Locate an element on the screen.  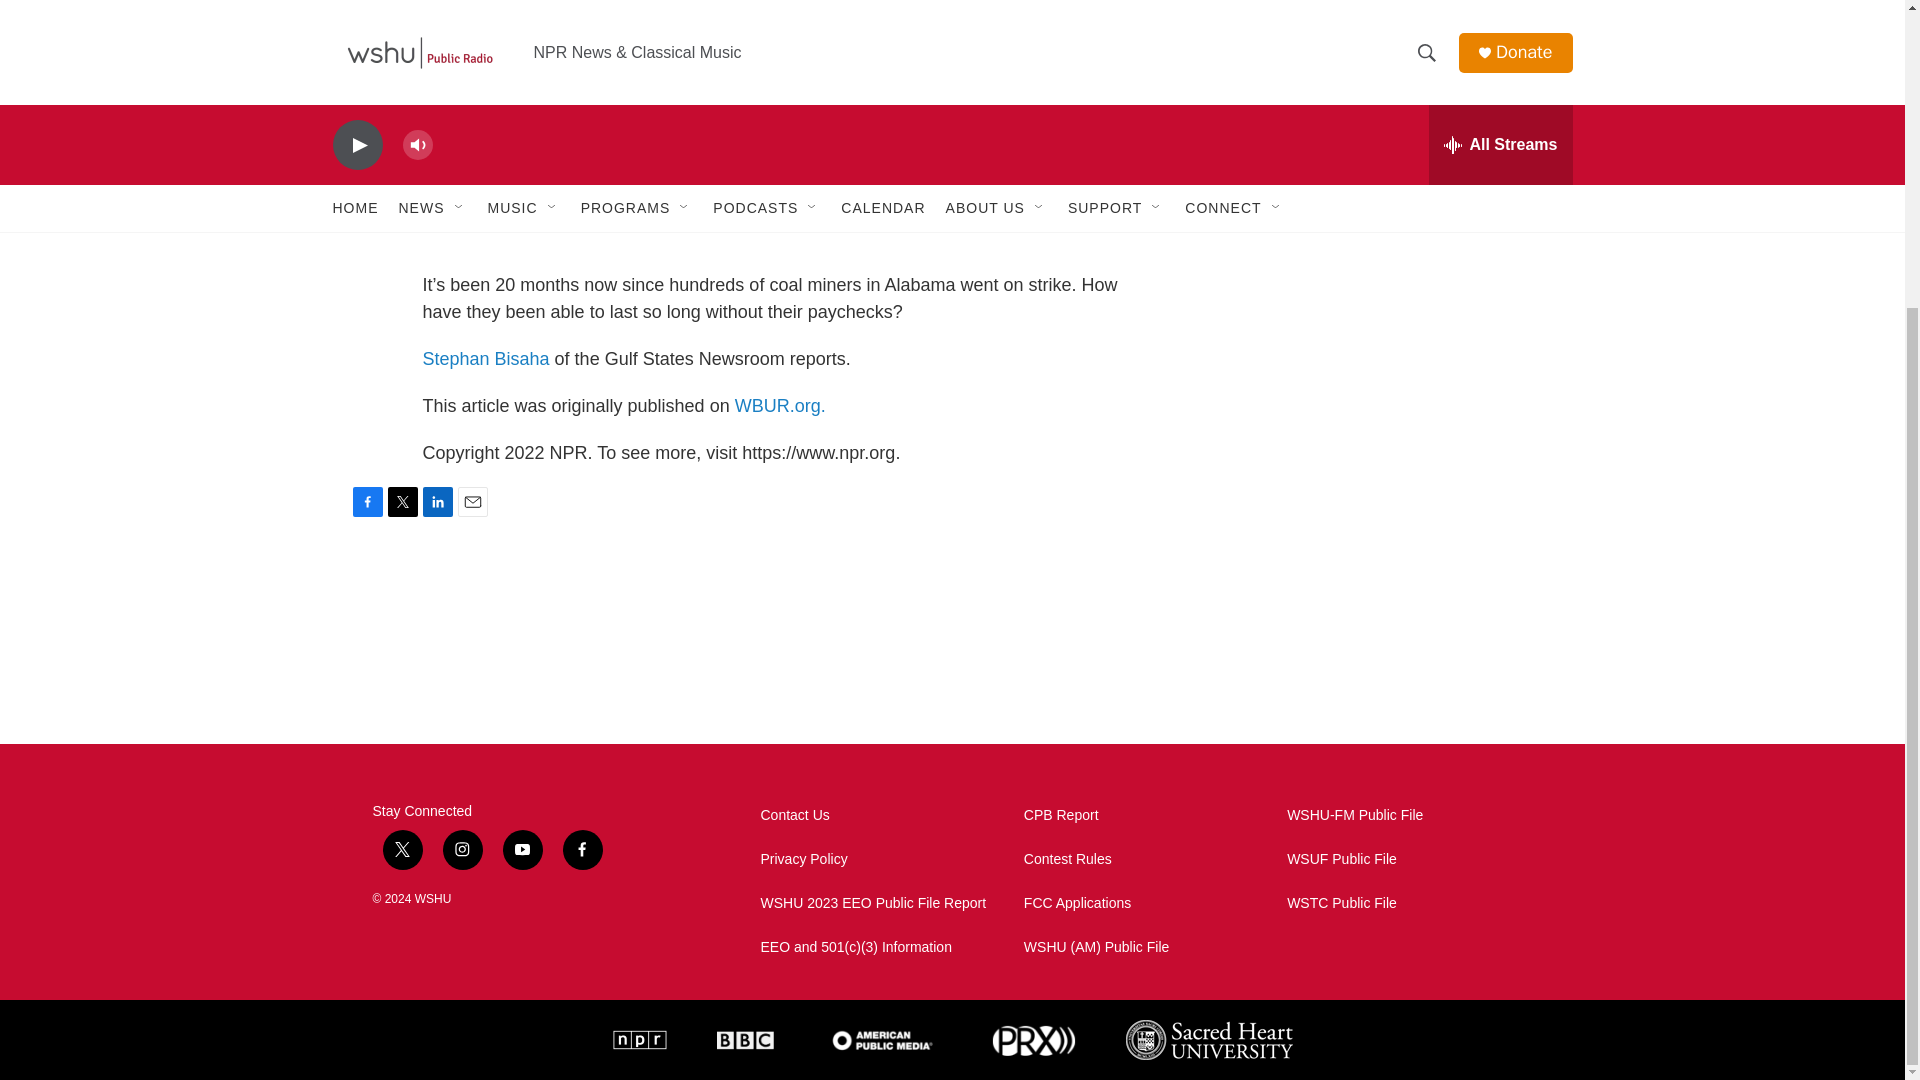
3rd party ad content is located at coordinates (1401, 62).